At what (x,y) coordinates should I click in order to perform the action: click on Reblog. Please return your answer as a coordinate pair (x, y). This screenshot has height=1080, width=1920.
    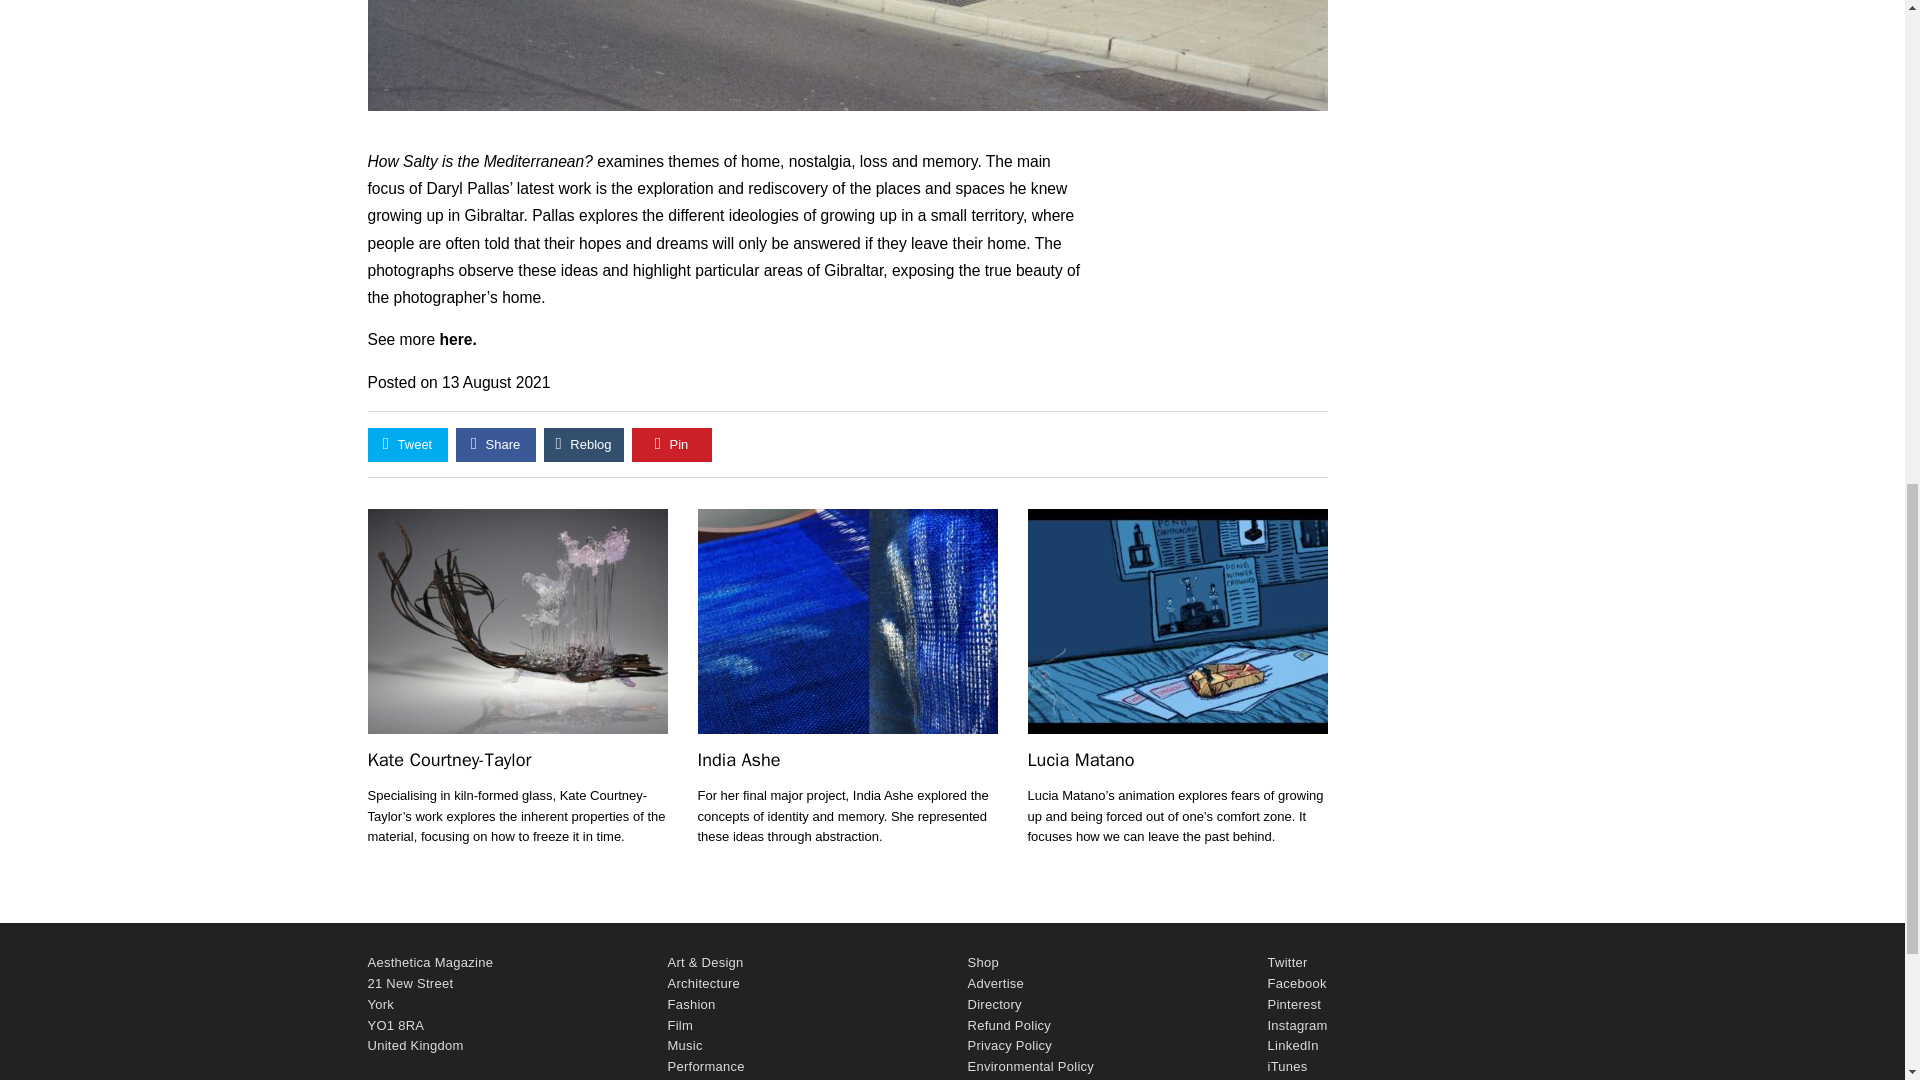
    Looking at the image, I should click on (584, 444).